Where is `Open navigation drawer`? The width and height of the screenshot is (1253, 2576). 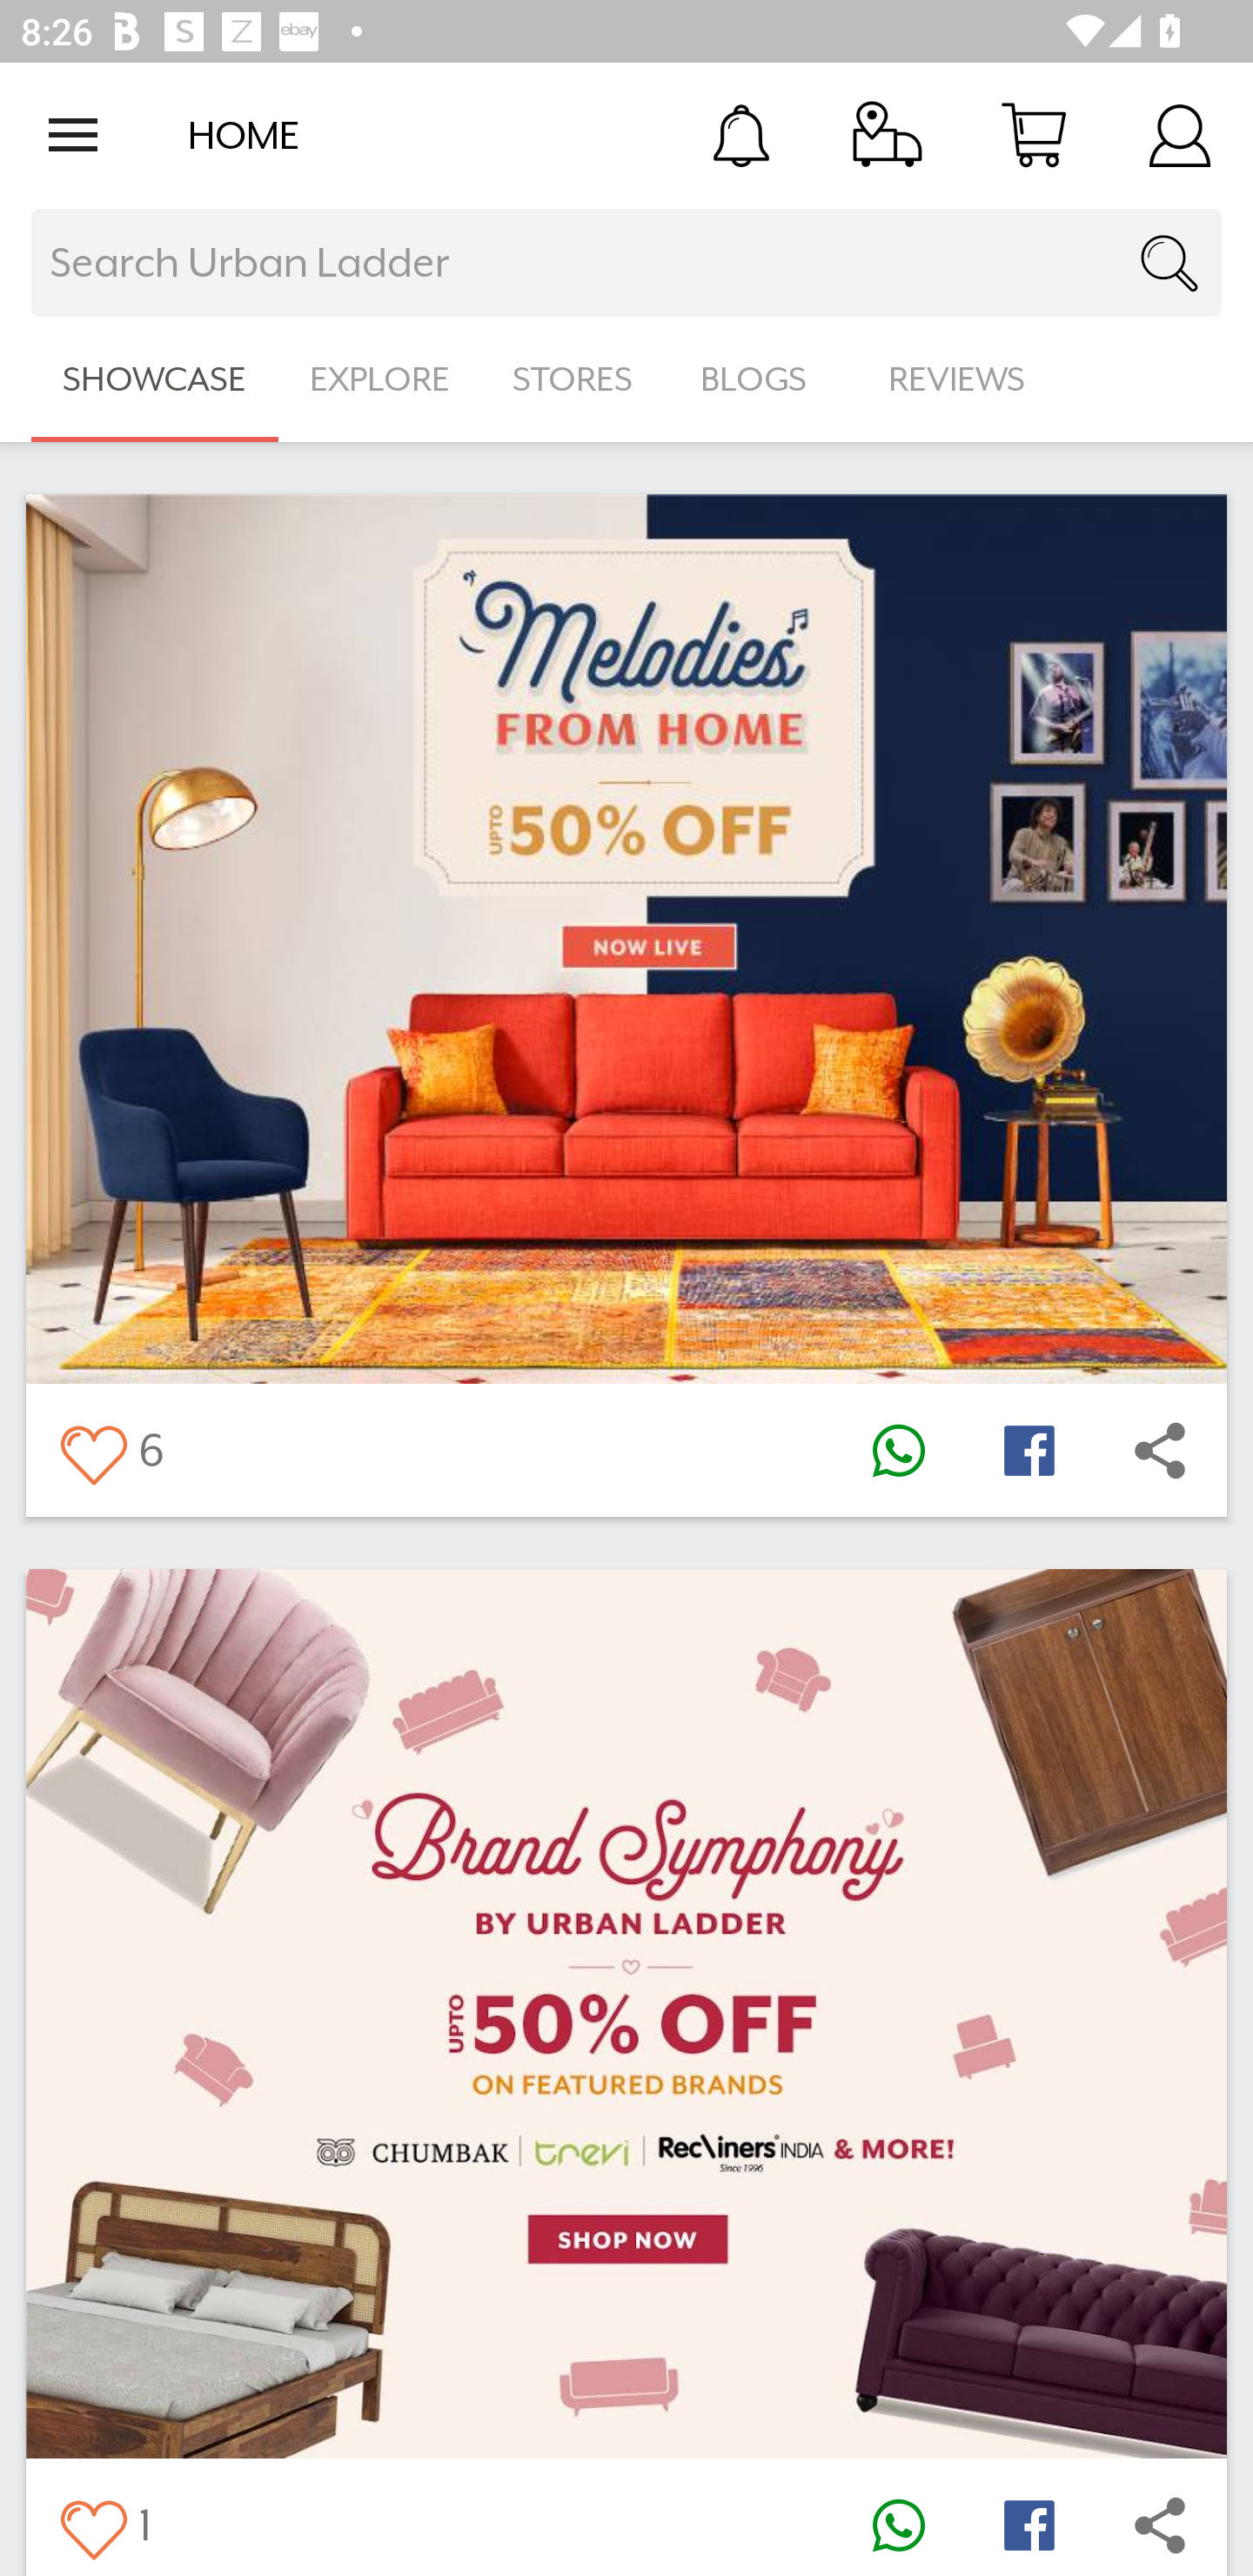 Open navigation drawer is located at coordinates (73, 135).